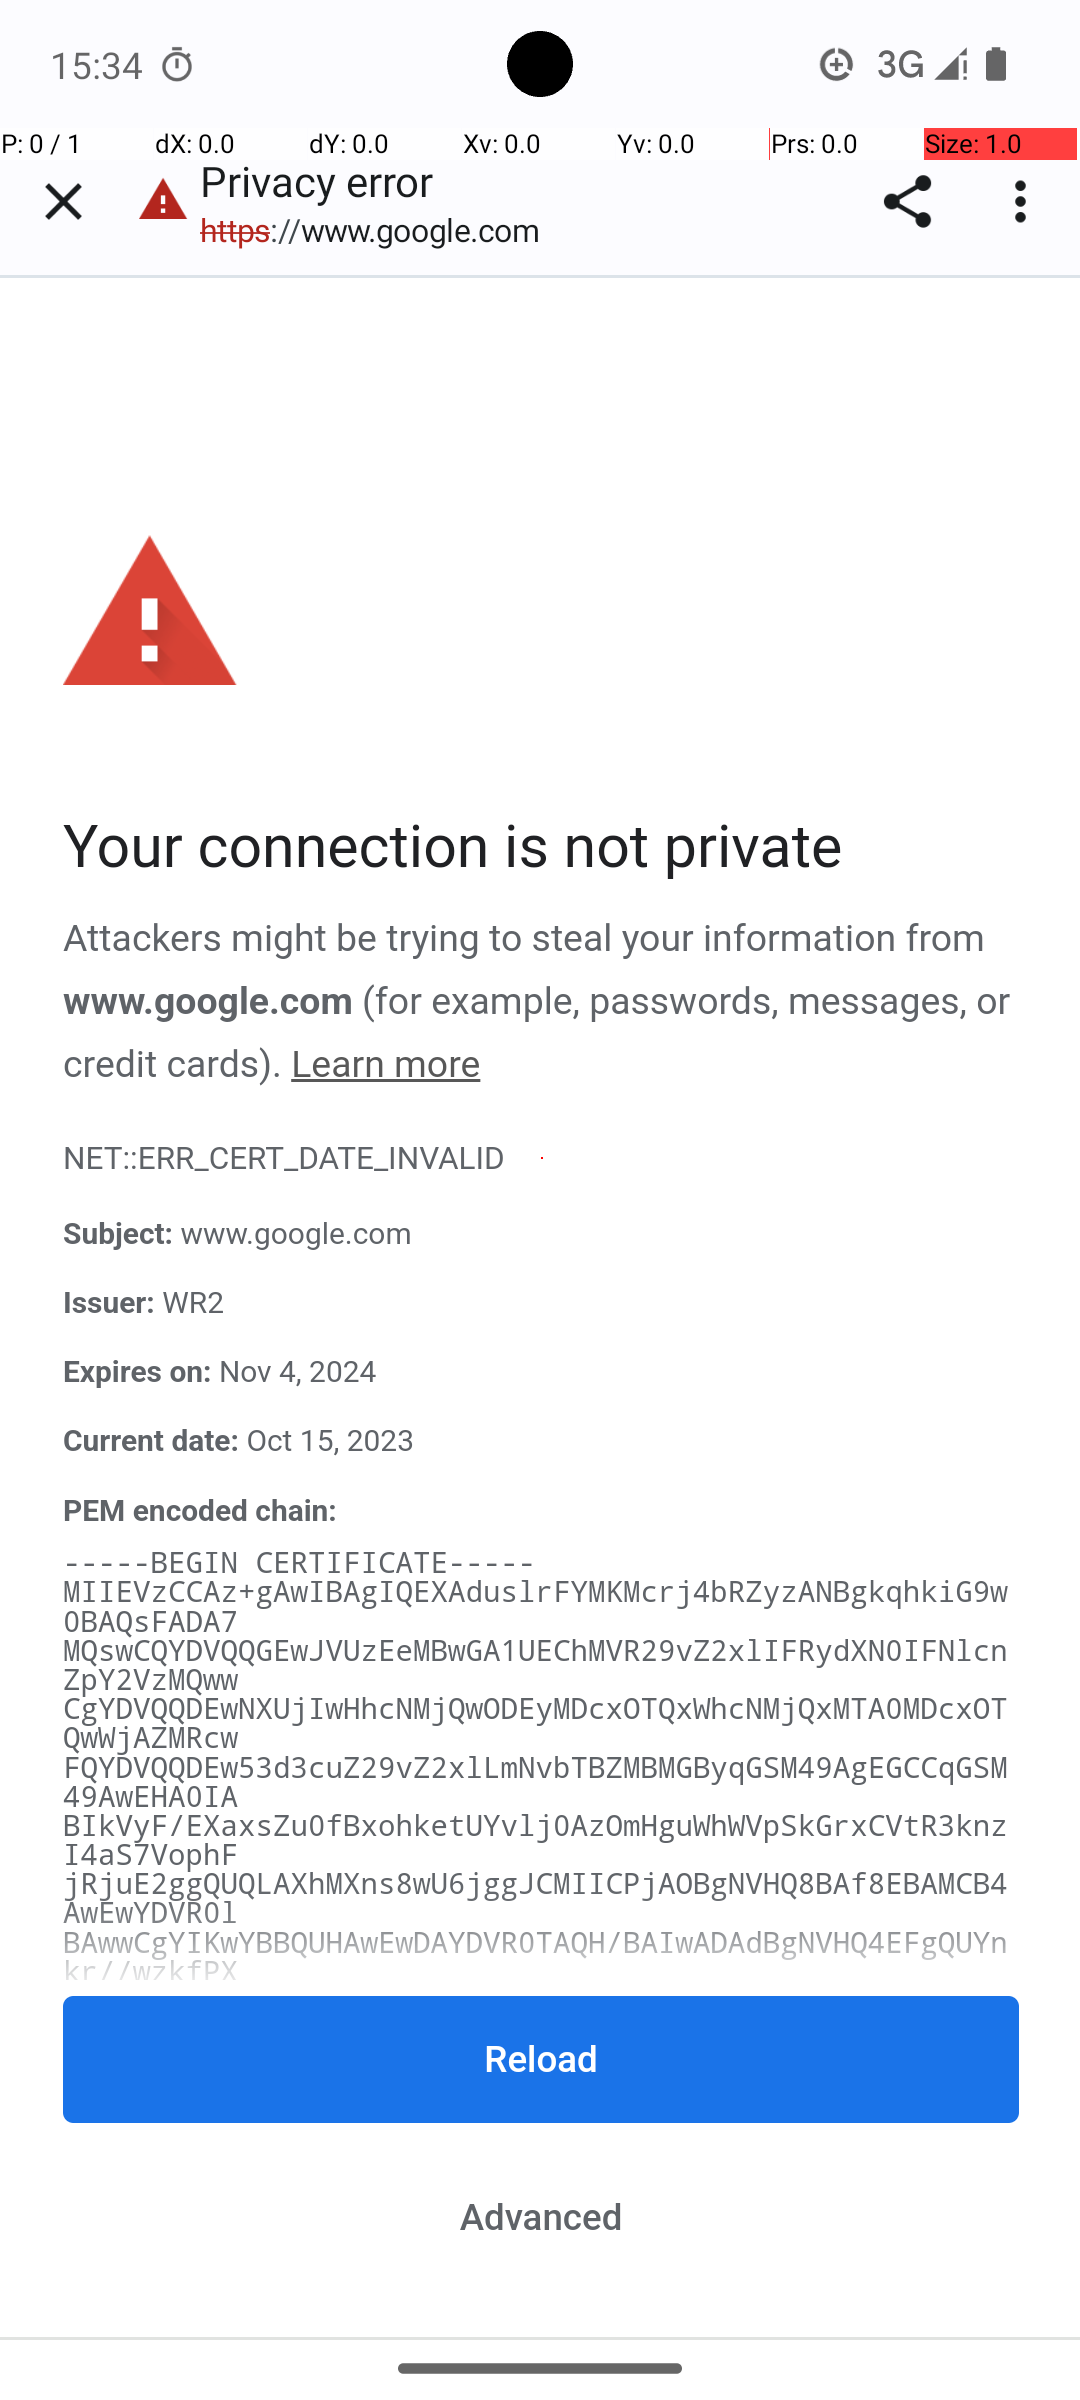  What do you see at coordinates (536, 2074) in the screenshot?
I see `KwYBBQUHAQEETDBKMCEGCCsGAQUFBzABhhVodHRwOi8vby5wa2kuZ29vZy93cjIw` at bounding box center [536, 2074].